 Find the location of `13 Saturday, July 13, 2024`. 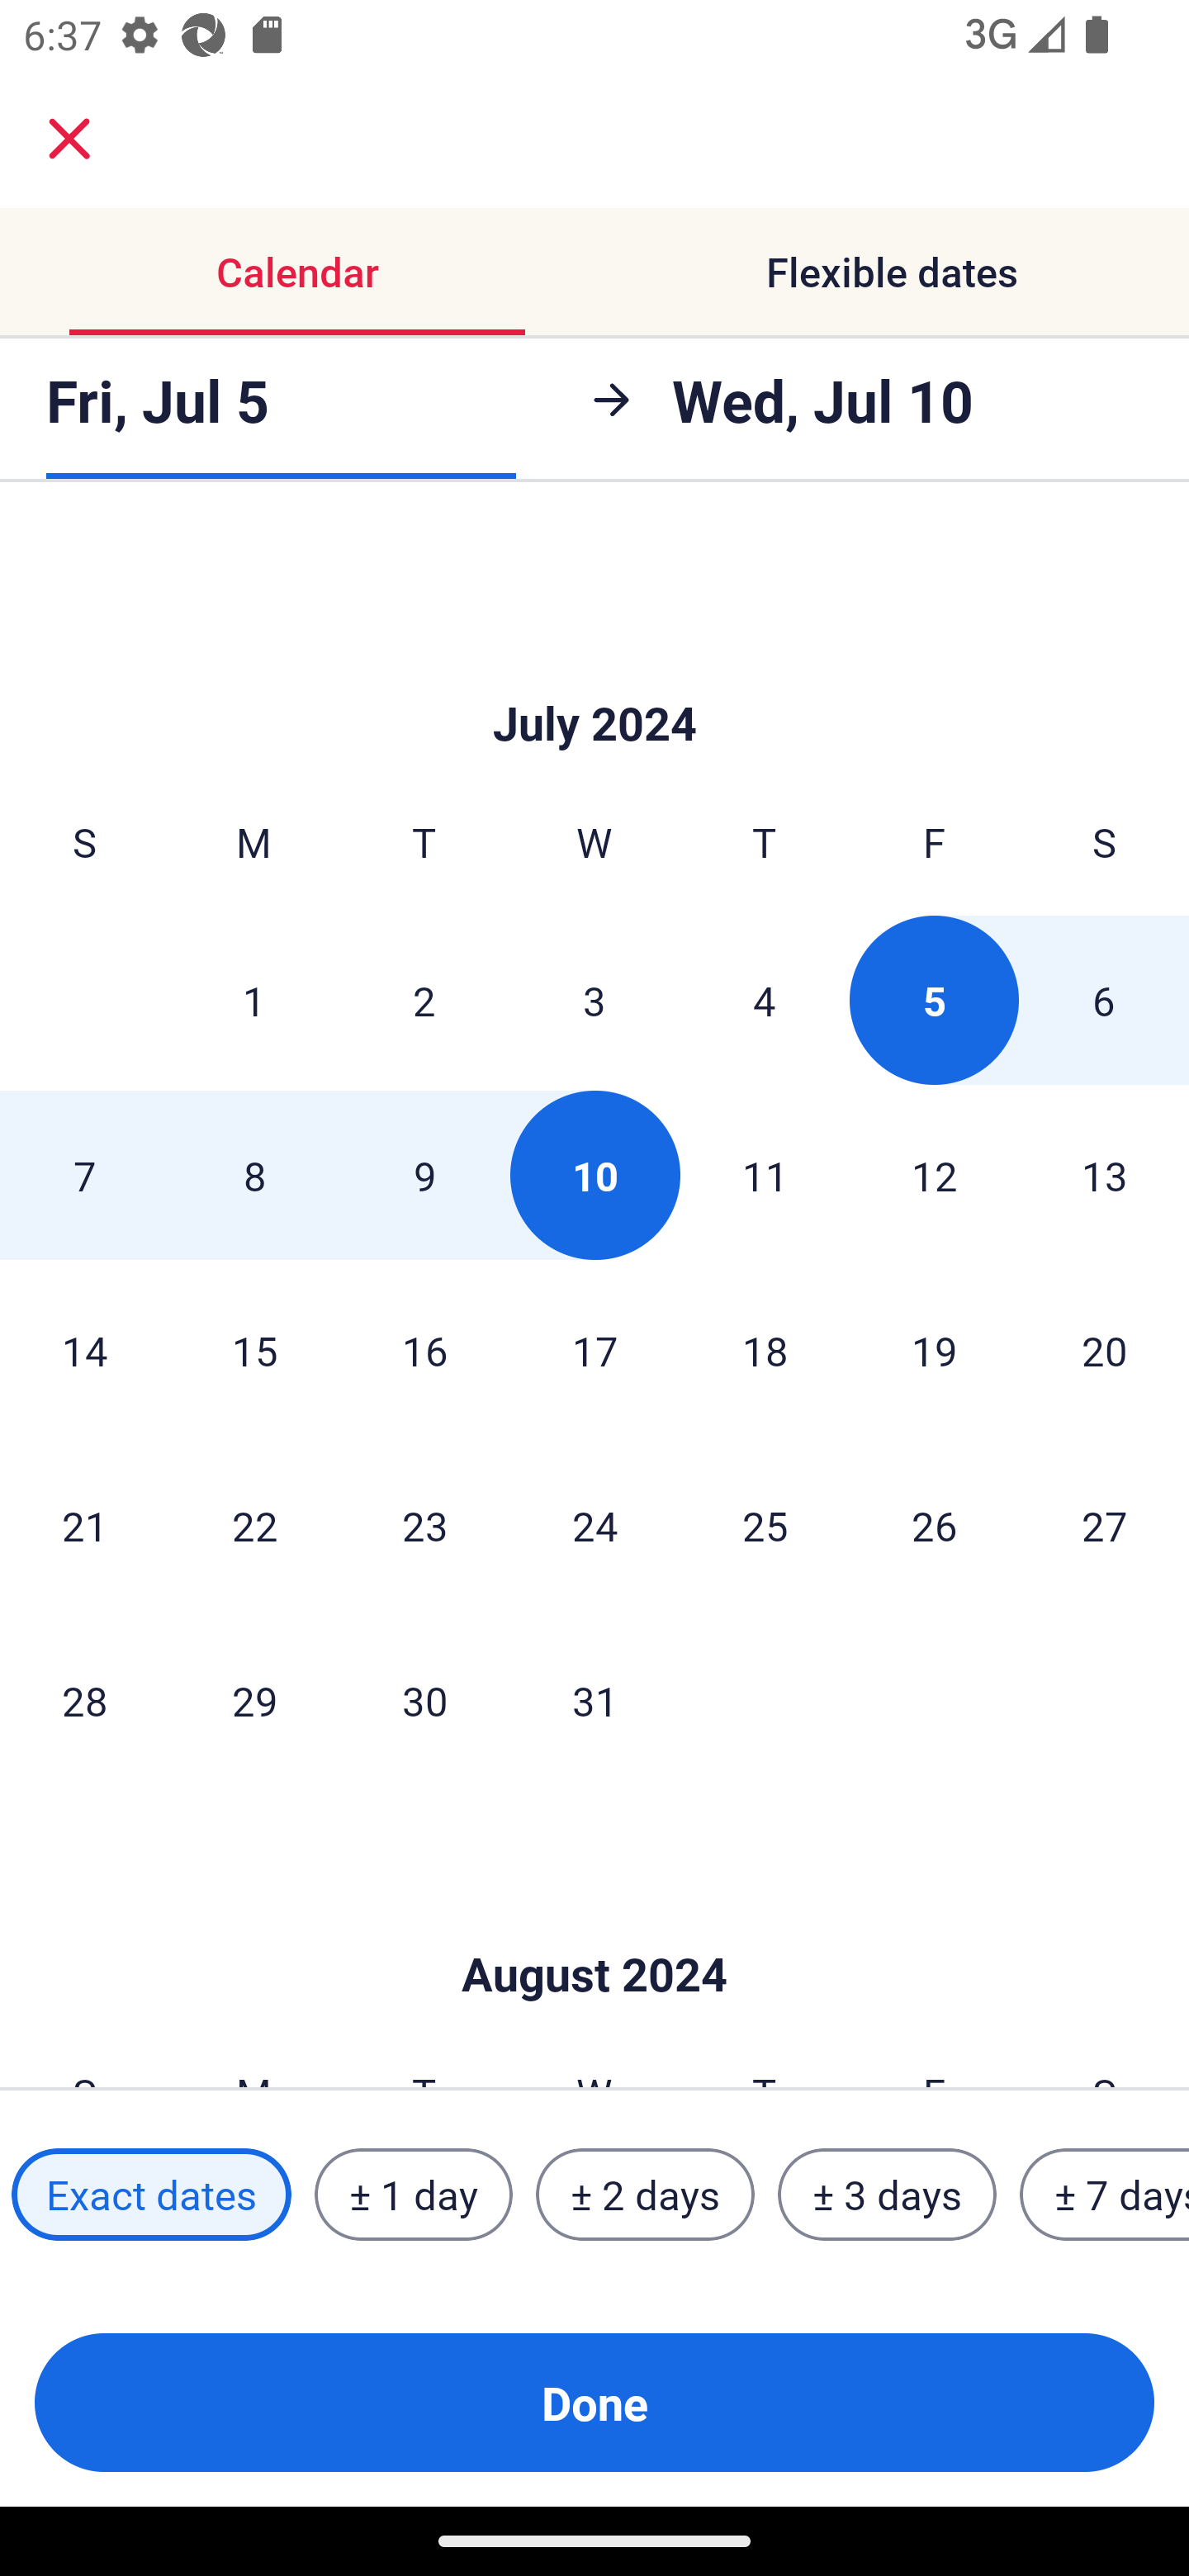

13 Saturday, July 13, 2024 is located at coordinates (1105, 1174).